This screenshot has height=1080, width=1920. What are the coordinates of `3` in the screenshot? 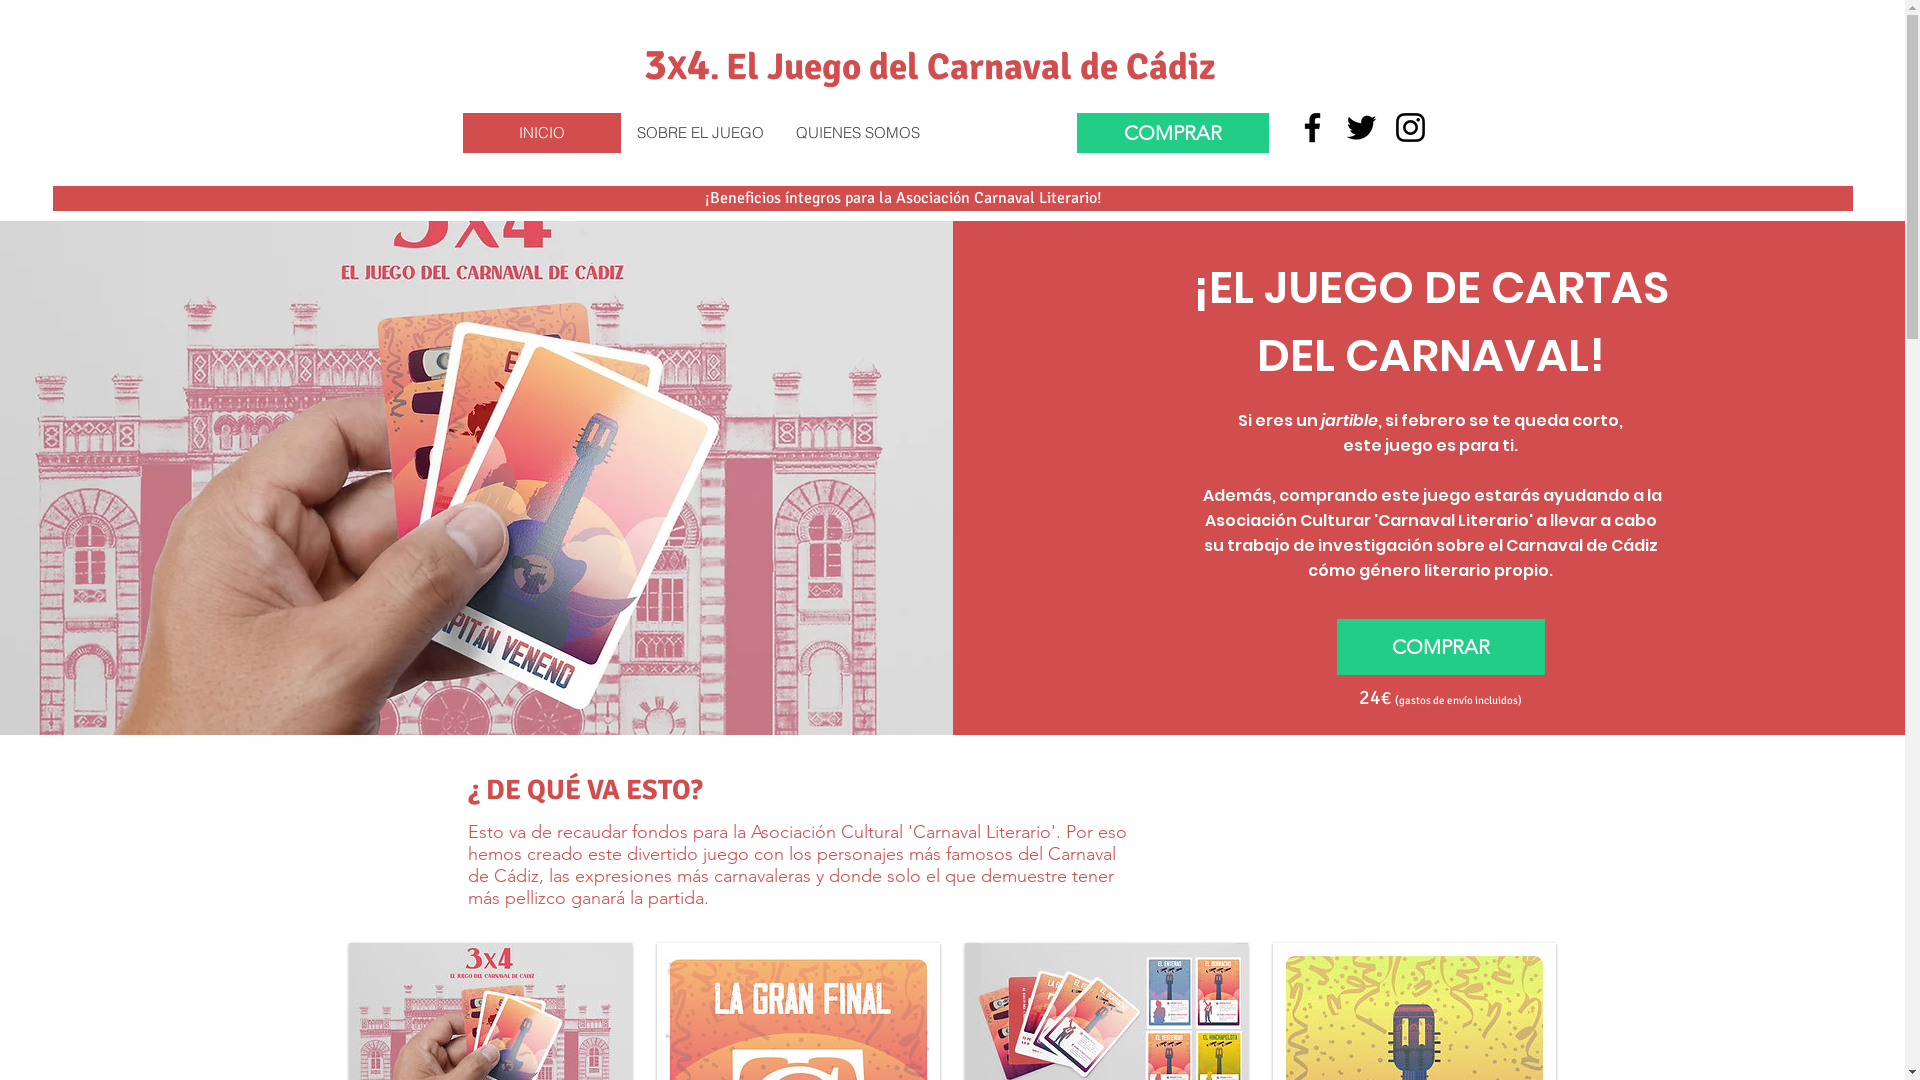 It's located at (656, 65).